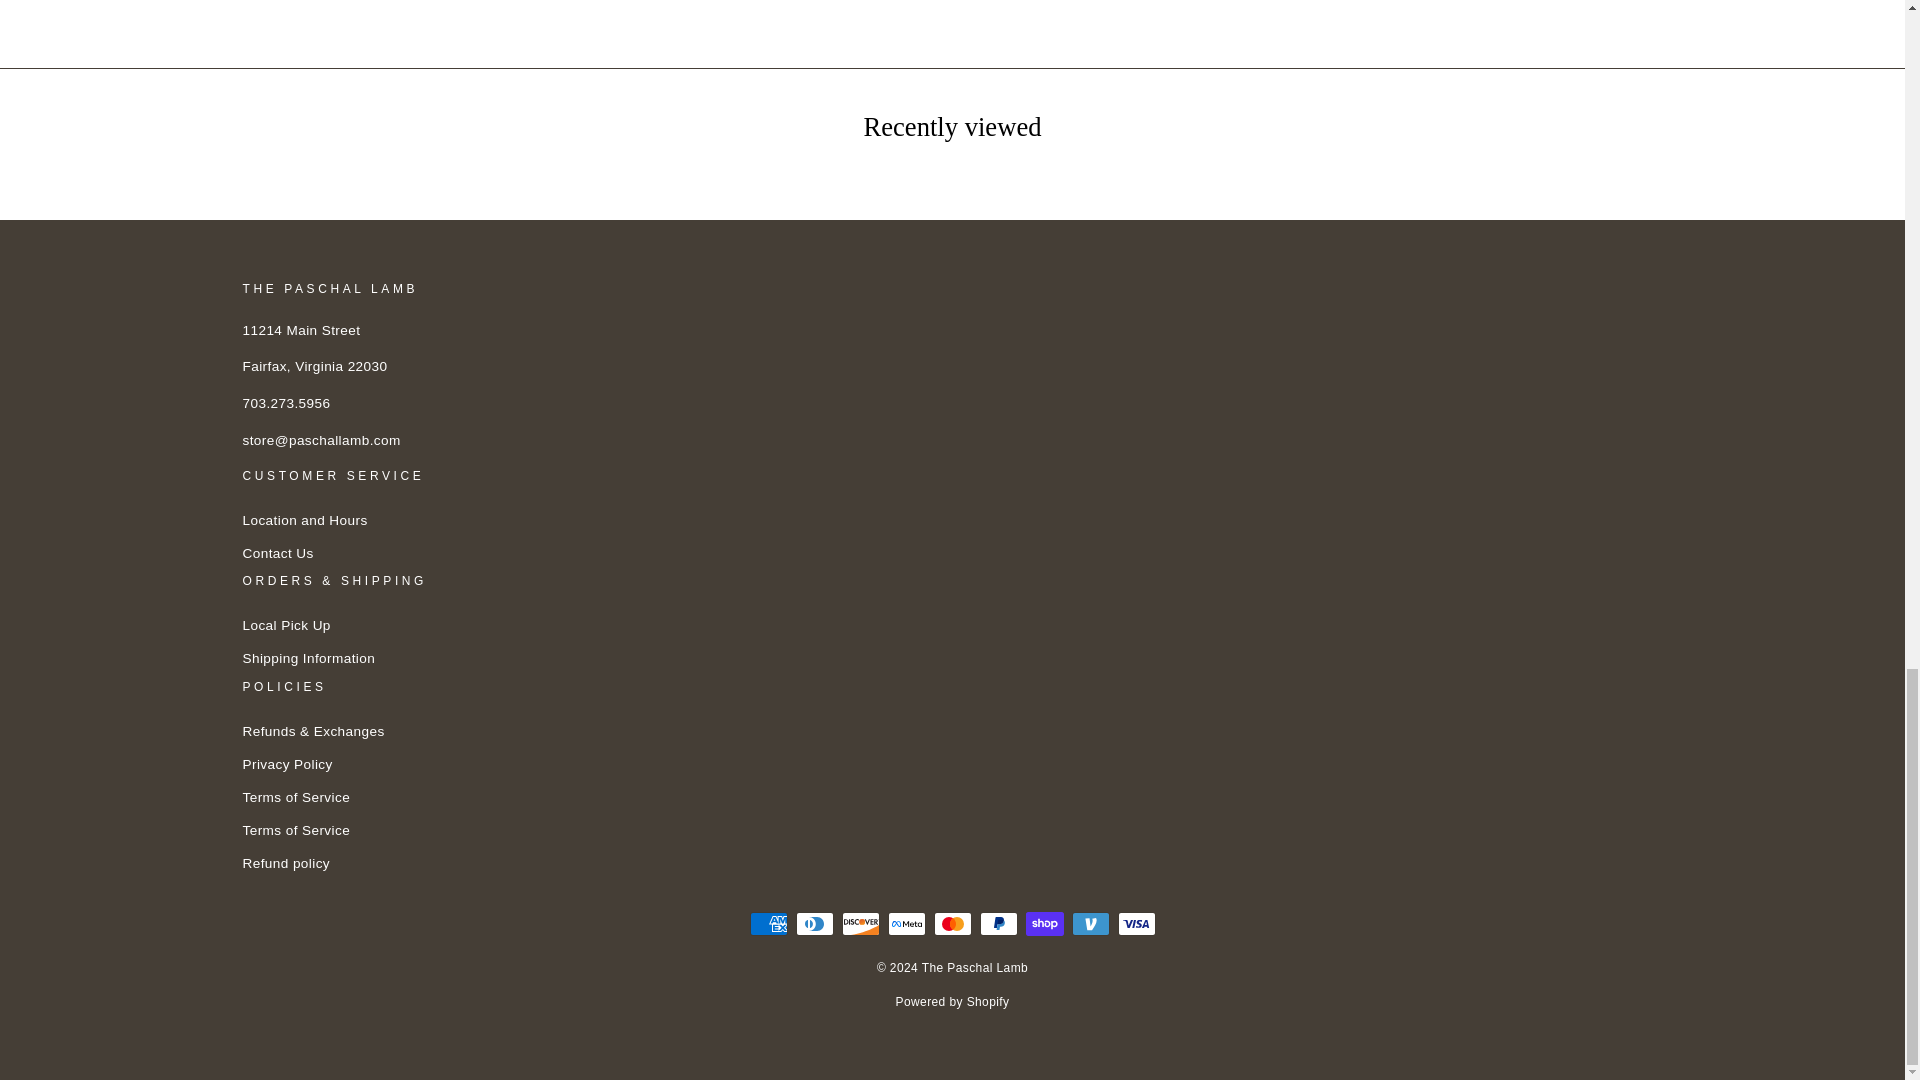  I want to click on Meta Pay, so click(906, 924).